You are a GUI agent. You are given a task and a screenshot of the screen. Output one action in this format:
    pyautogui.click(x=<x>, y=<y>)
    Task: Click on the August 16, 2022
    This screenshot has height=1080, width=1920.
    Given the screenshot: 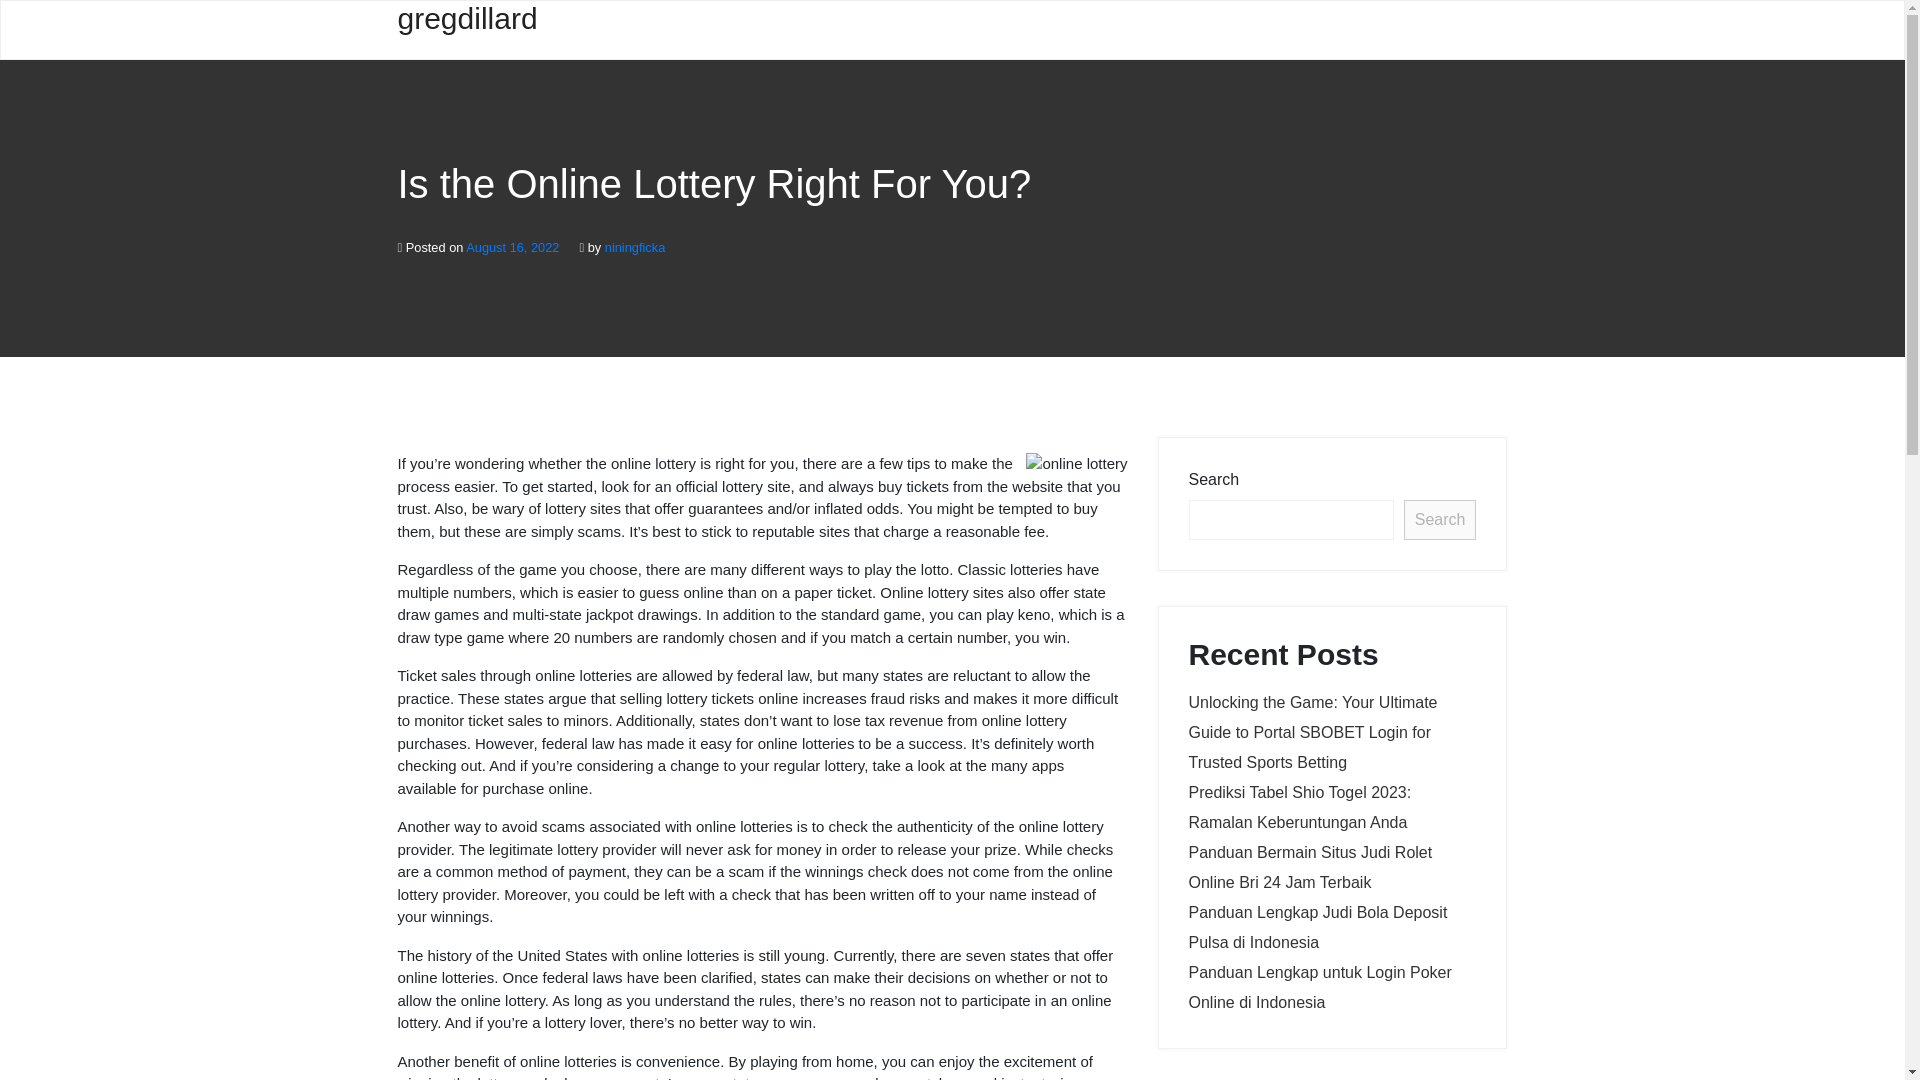 What is the action you would take?
    pyautogui.click(x=512, y=246)
    